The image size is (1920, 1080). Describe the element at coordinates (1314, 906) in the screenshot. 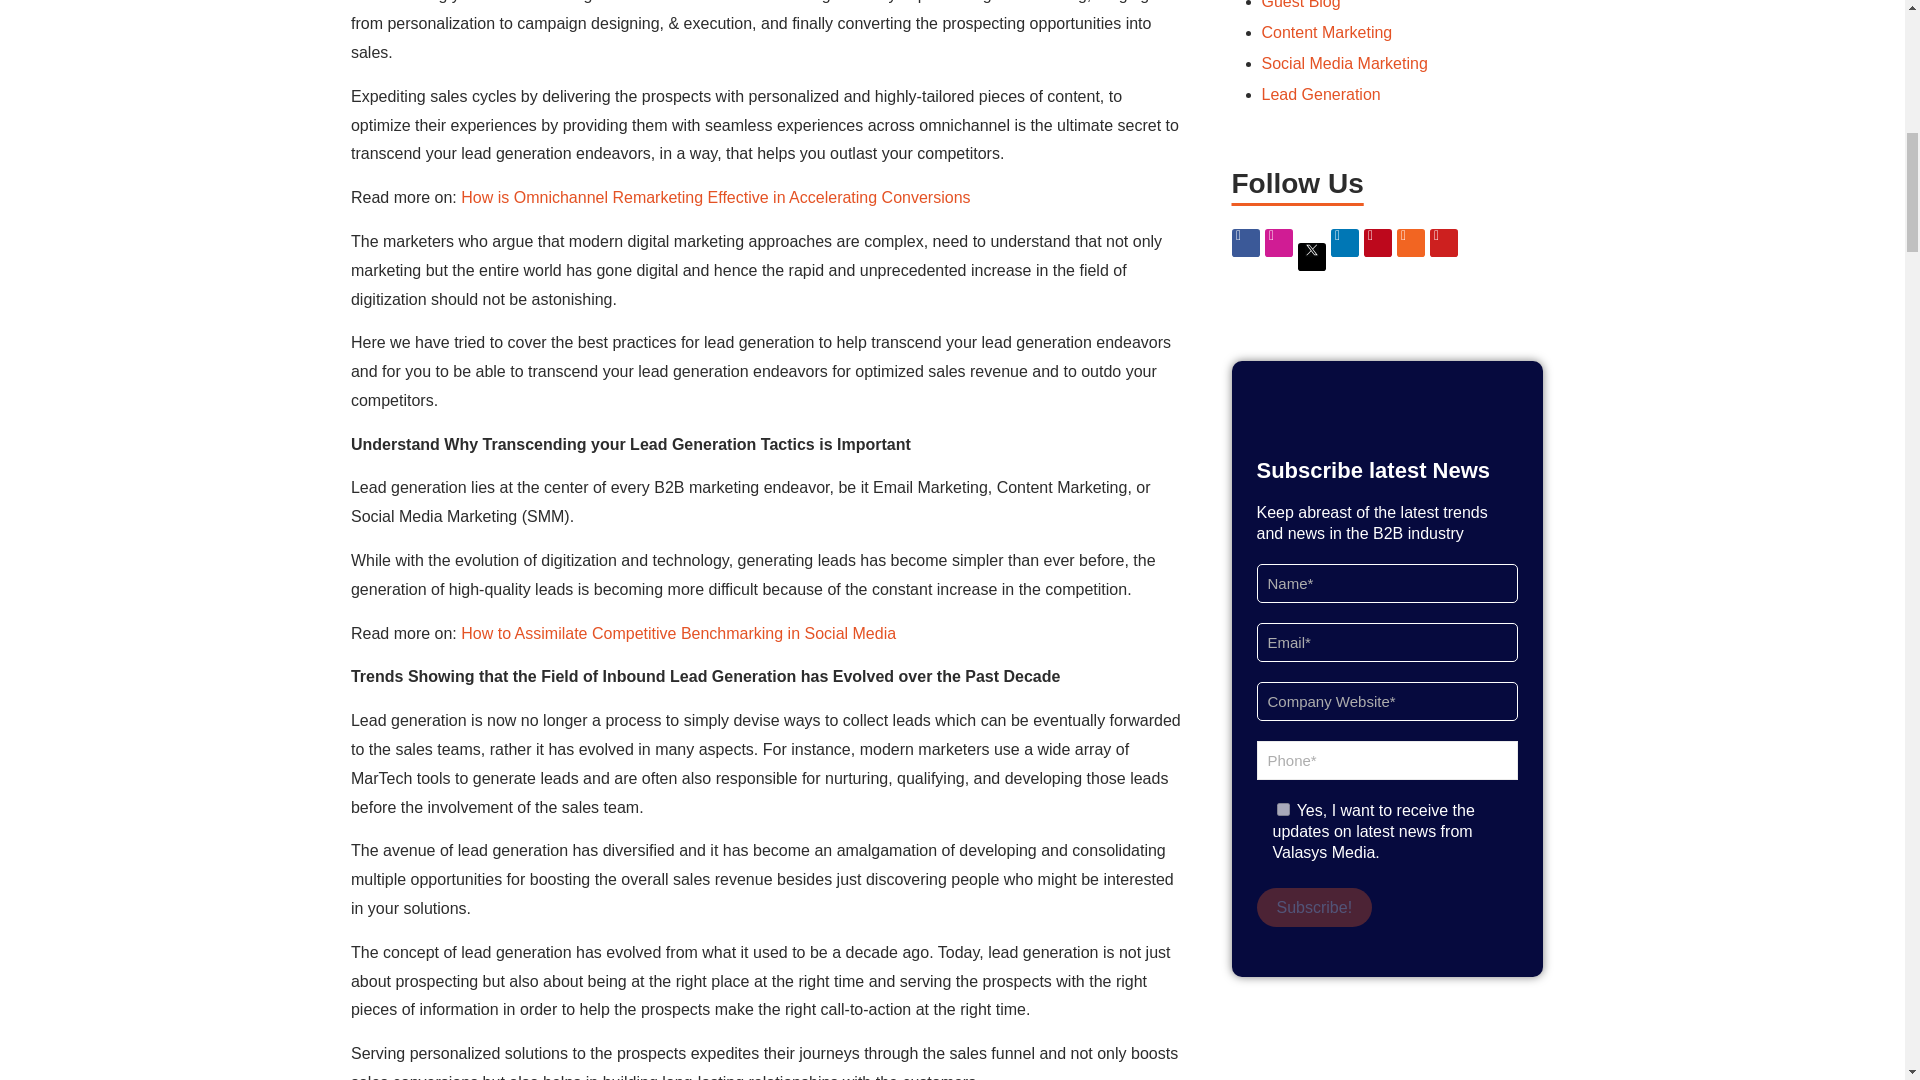

I see `Subscribe!` at that location.